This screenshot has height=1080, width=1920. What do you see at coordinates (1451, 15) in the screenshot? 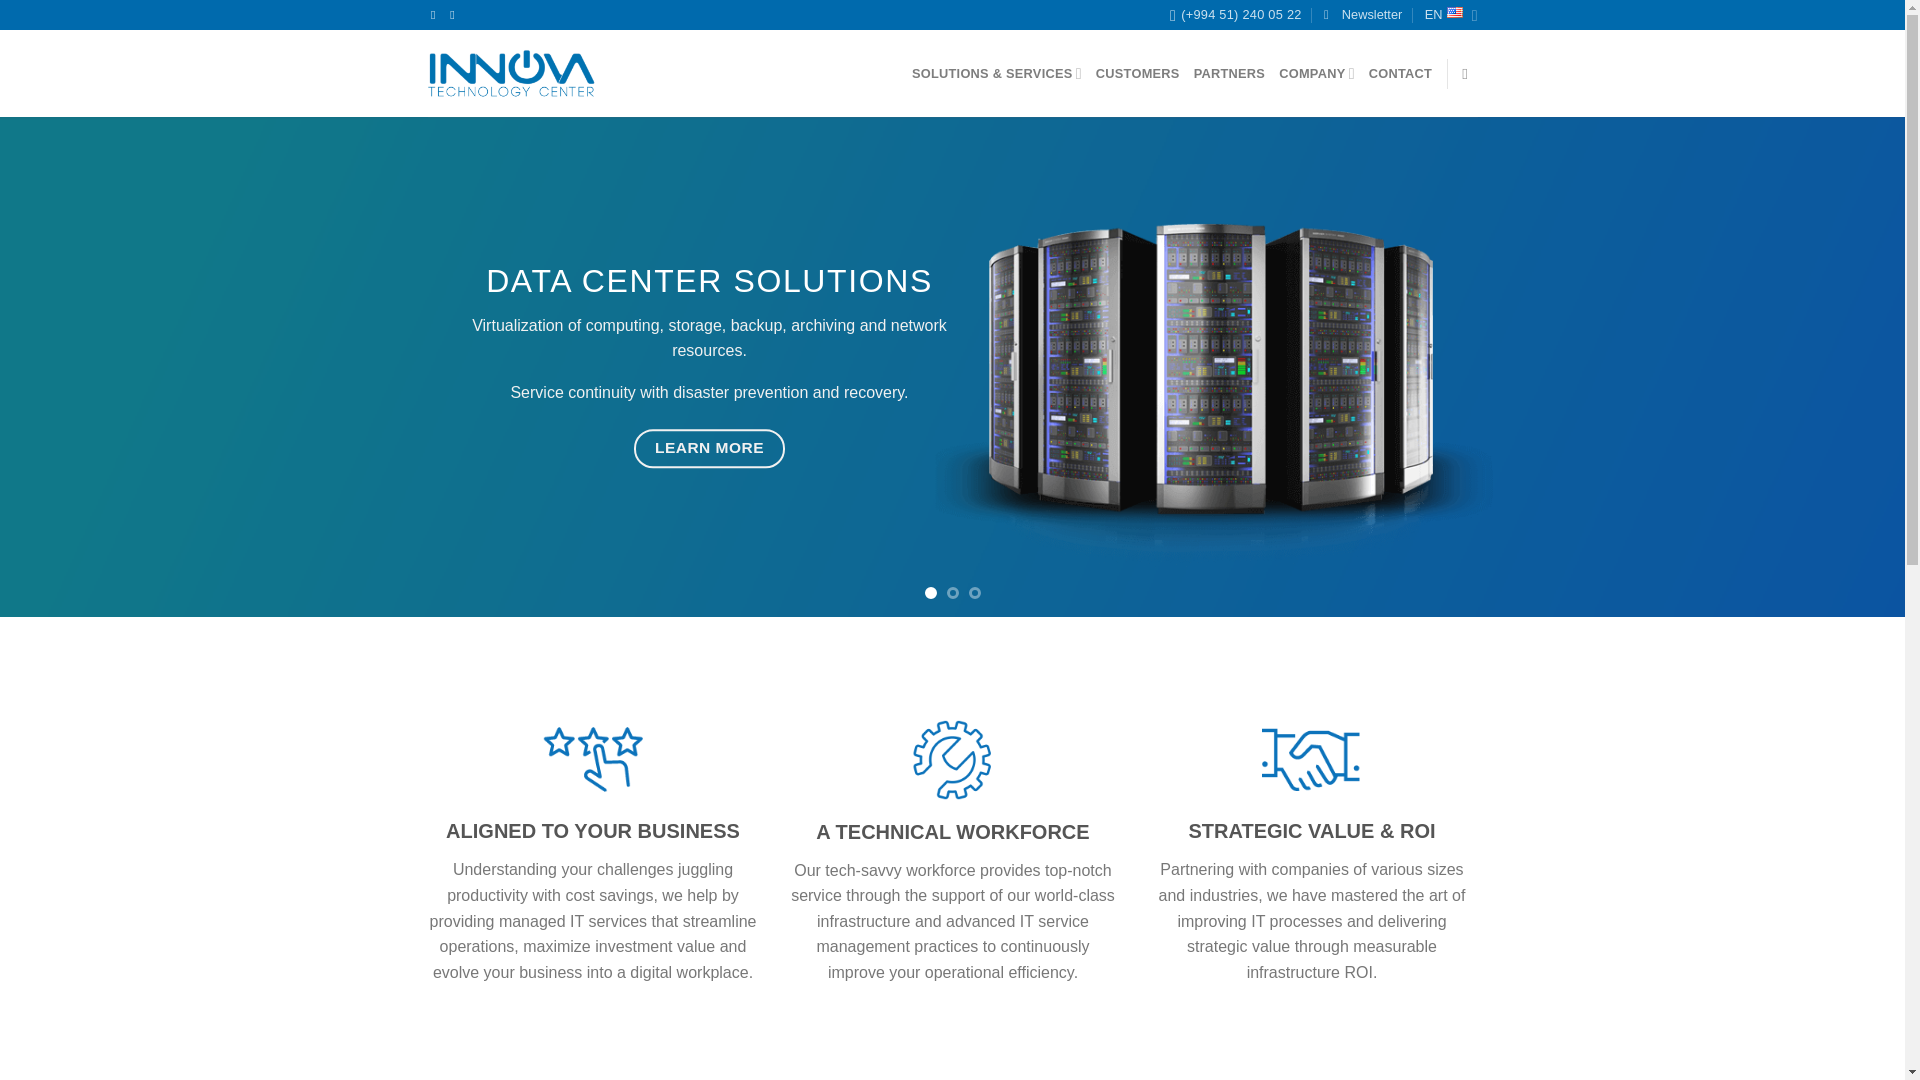
I see `EN` at bounding box center [1451, 15].